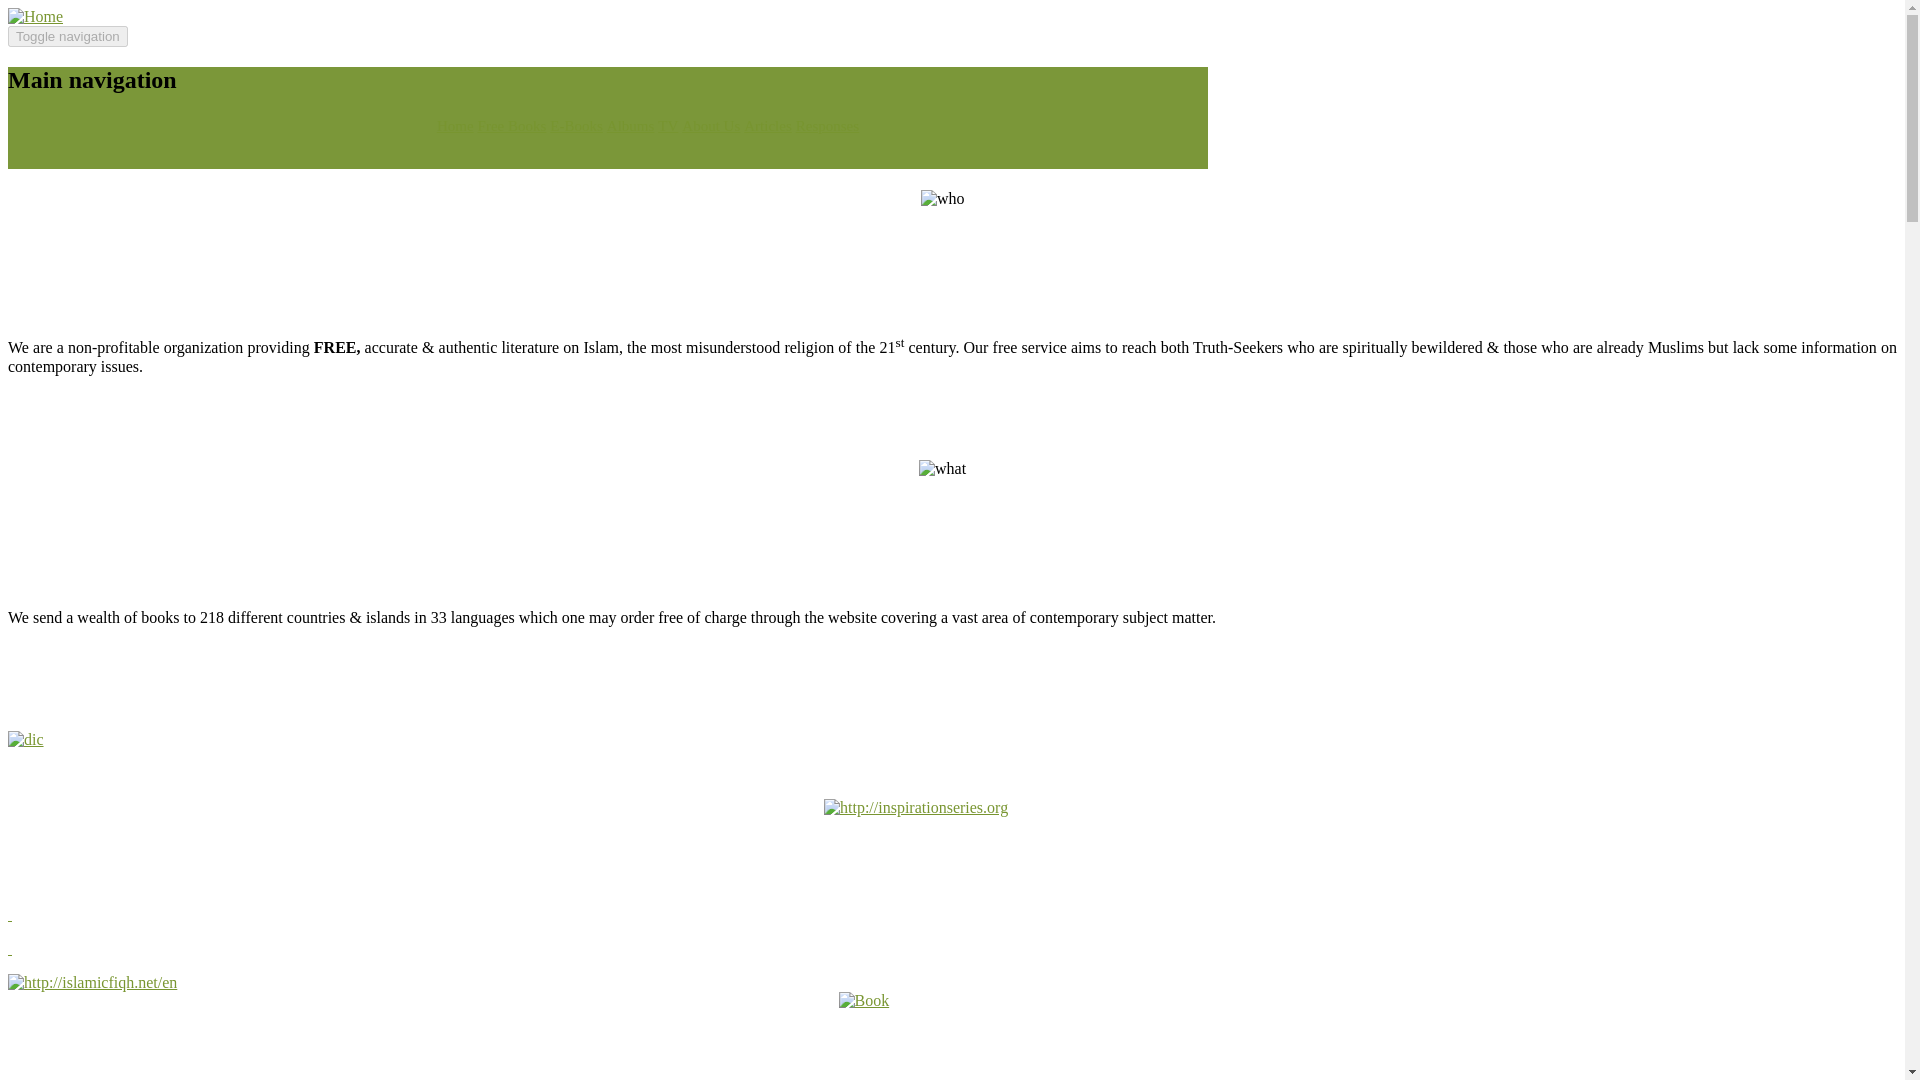 This screenshot has width=1920, height=1080. What do you see at coordinates (668, 125) in the screenshot?
I see `Youtube Channel` at bounding box center [668, 125].